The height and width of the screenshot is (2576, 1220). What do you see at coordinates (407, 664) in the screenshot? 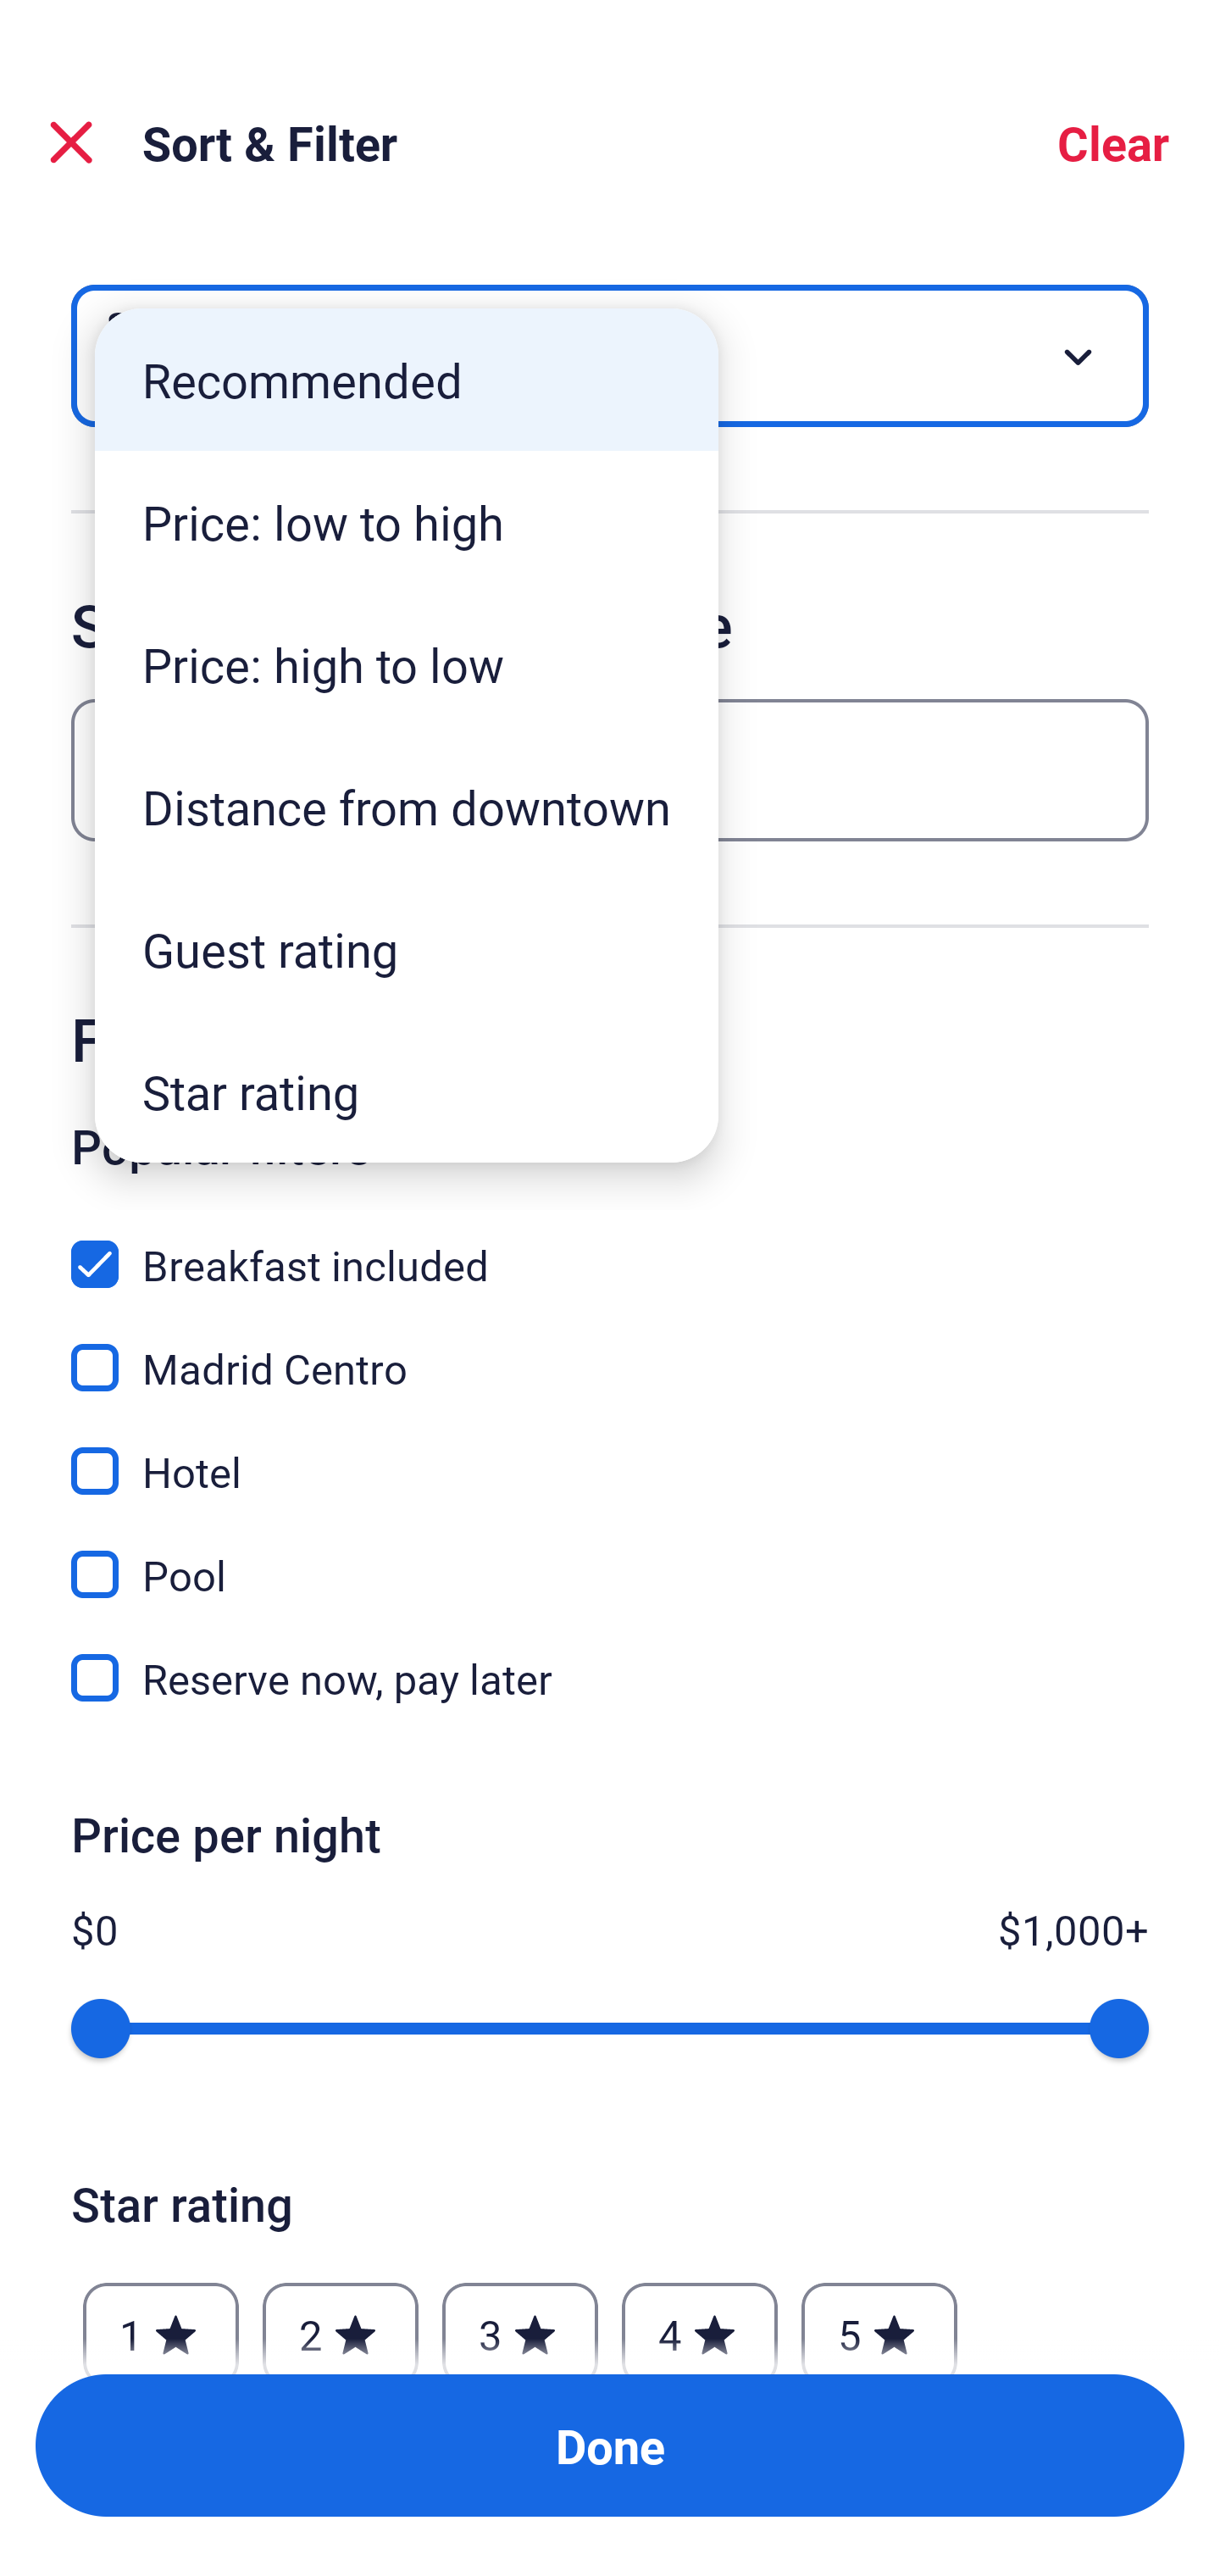
I see `Price: high to low` at bounding box center [407, 664].